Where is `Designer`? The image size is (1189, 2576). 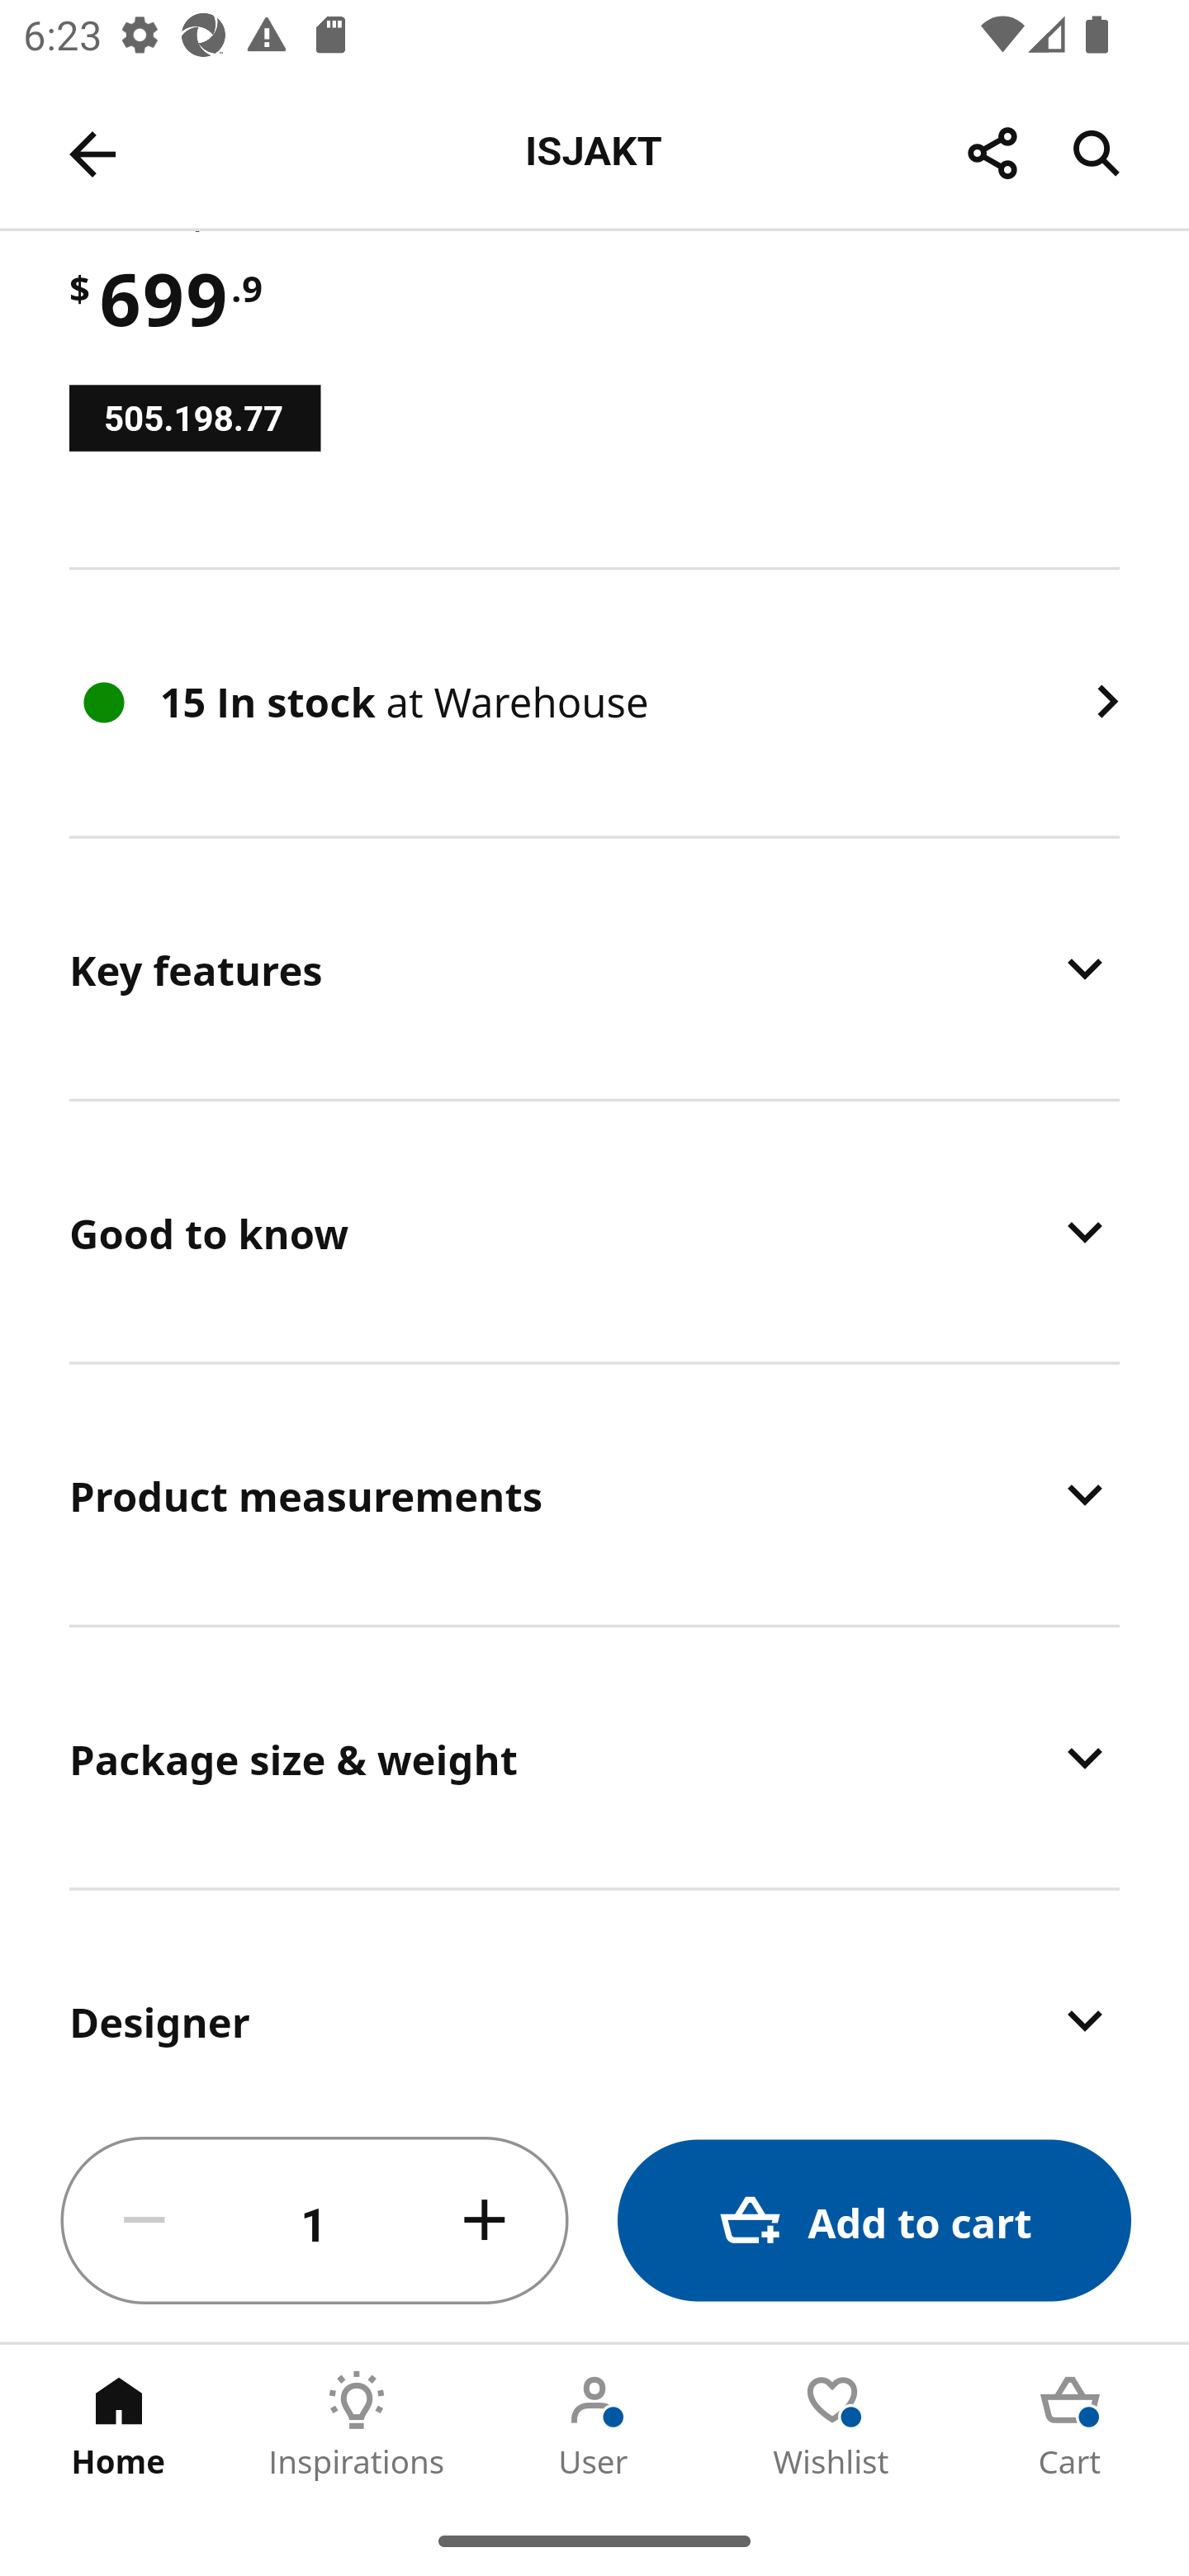 Designer is located at coordinates (594, 1996).